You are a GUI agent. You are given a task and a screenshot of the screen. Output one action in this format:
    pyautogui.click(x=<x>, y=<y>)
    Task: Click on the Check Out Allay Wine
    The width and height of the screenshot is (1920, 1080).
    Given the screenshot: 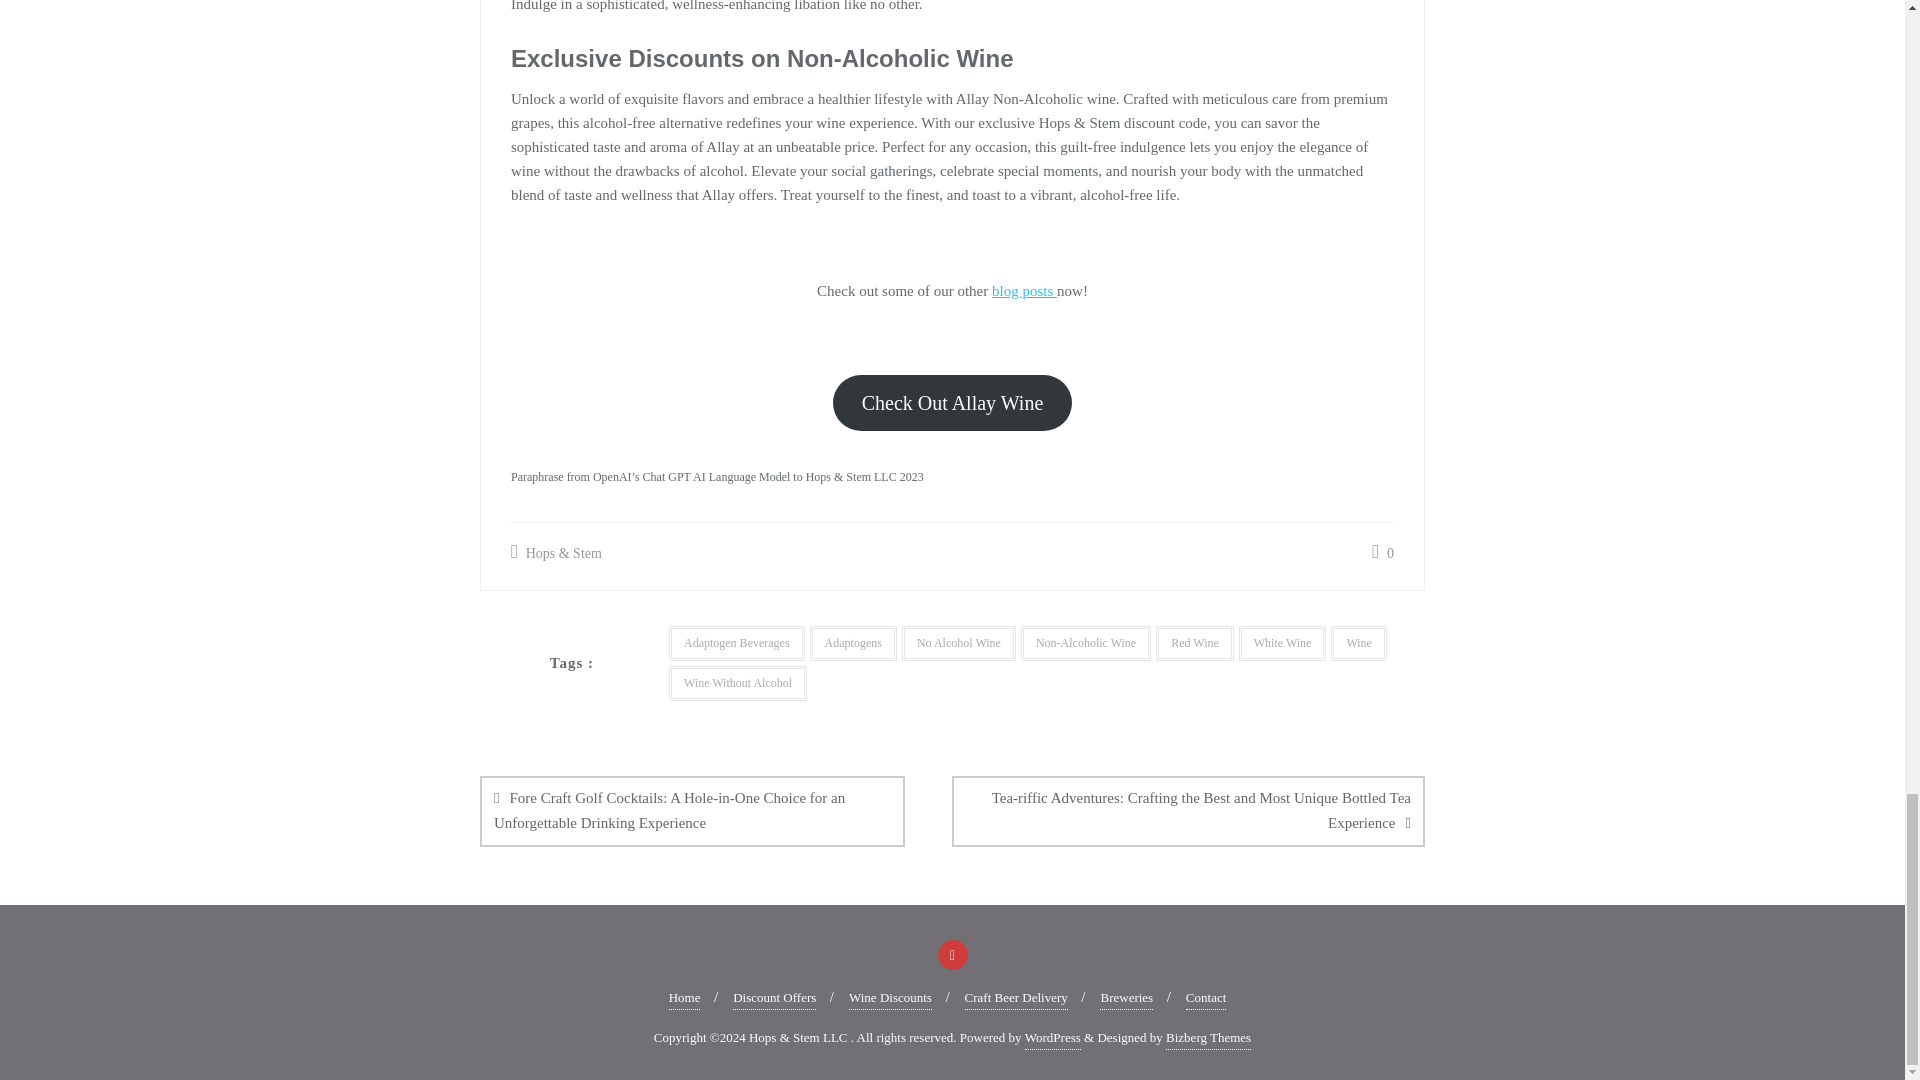 What is the action you would take?
    pyautogui.click(x=952, y=402)
    